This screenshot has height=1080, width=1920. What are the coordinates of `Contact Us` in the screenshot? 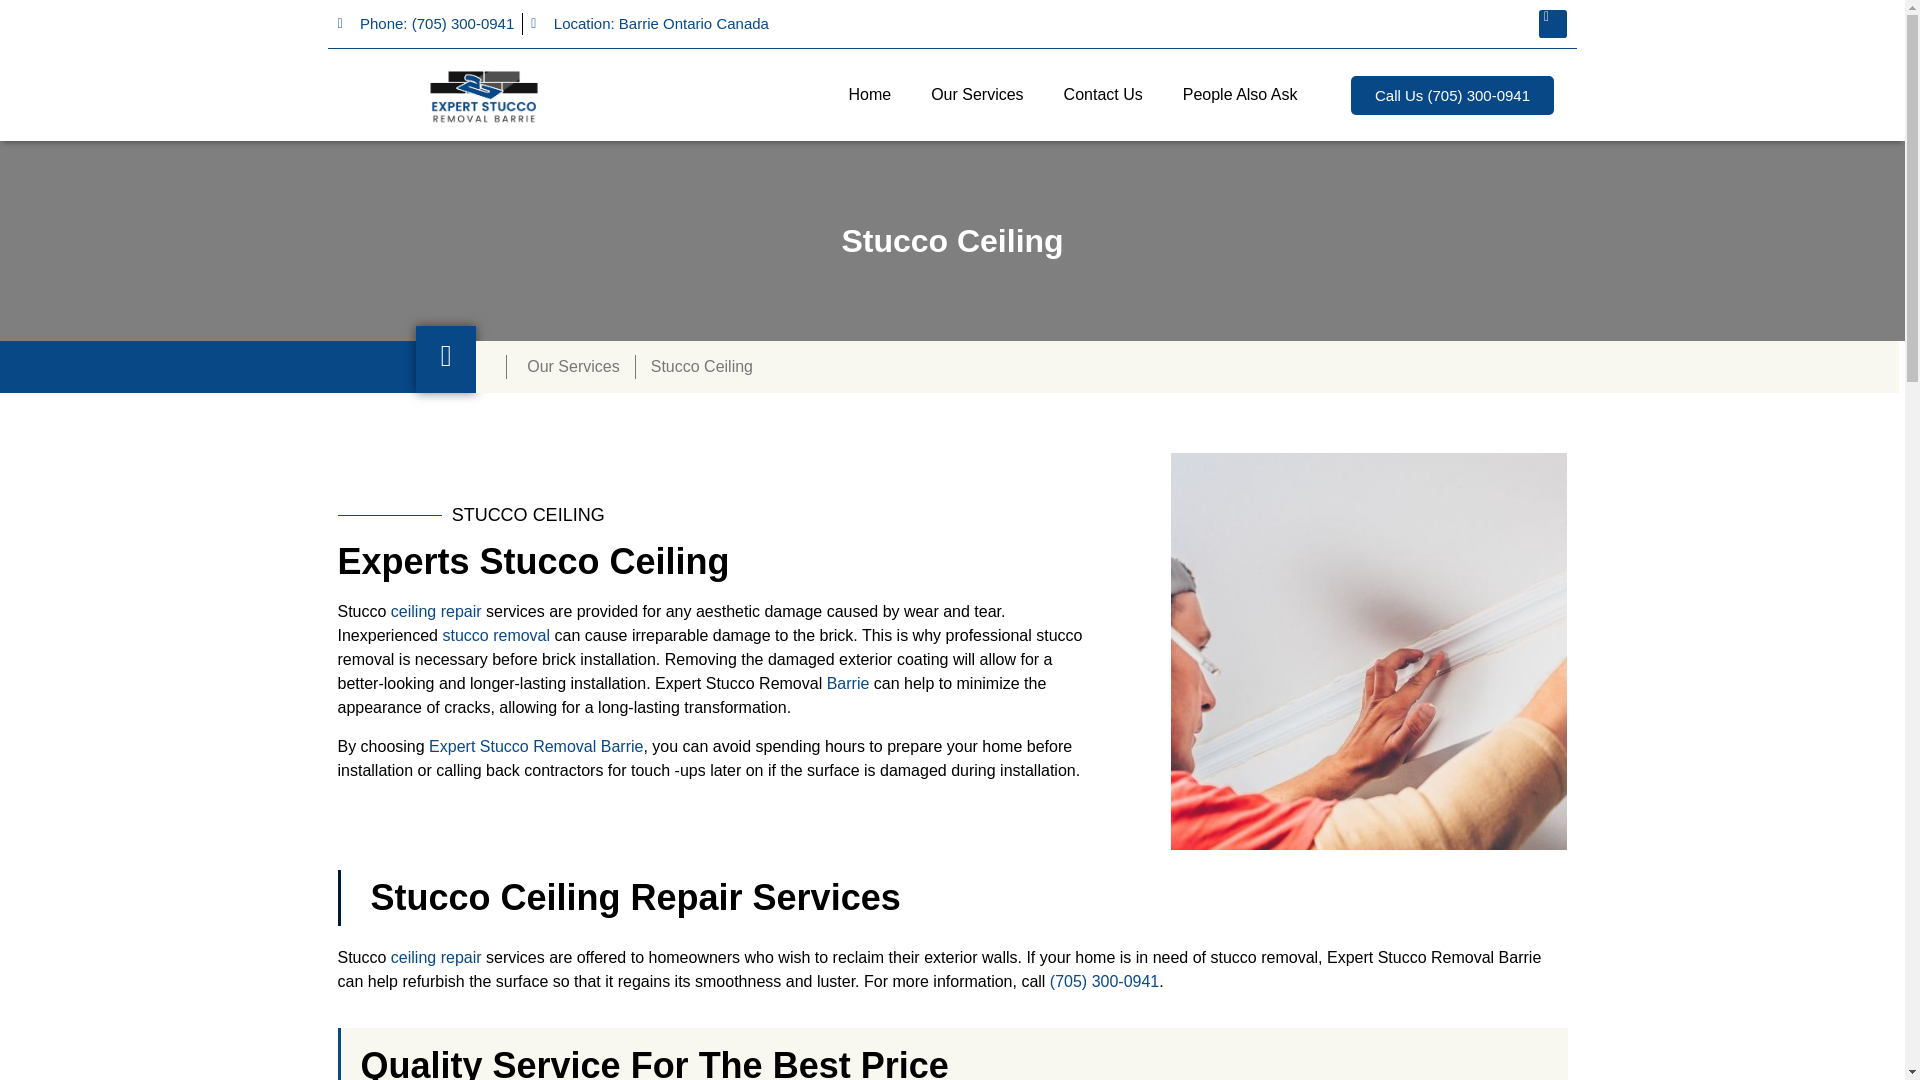 It's located at (1104, 94).